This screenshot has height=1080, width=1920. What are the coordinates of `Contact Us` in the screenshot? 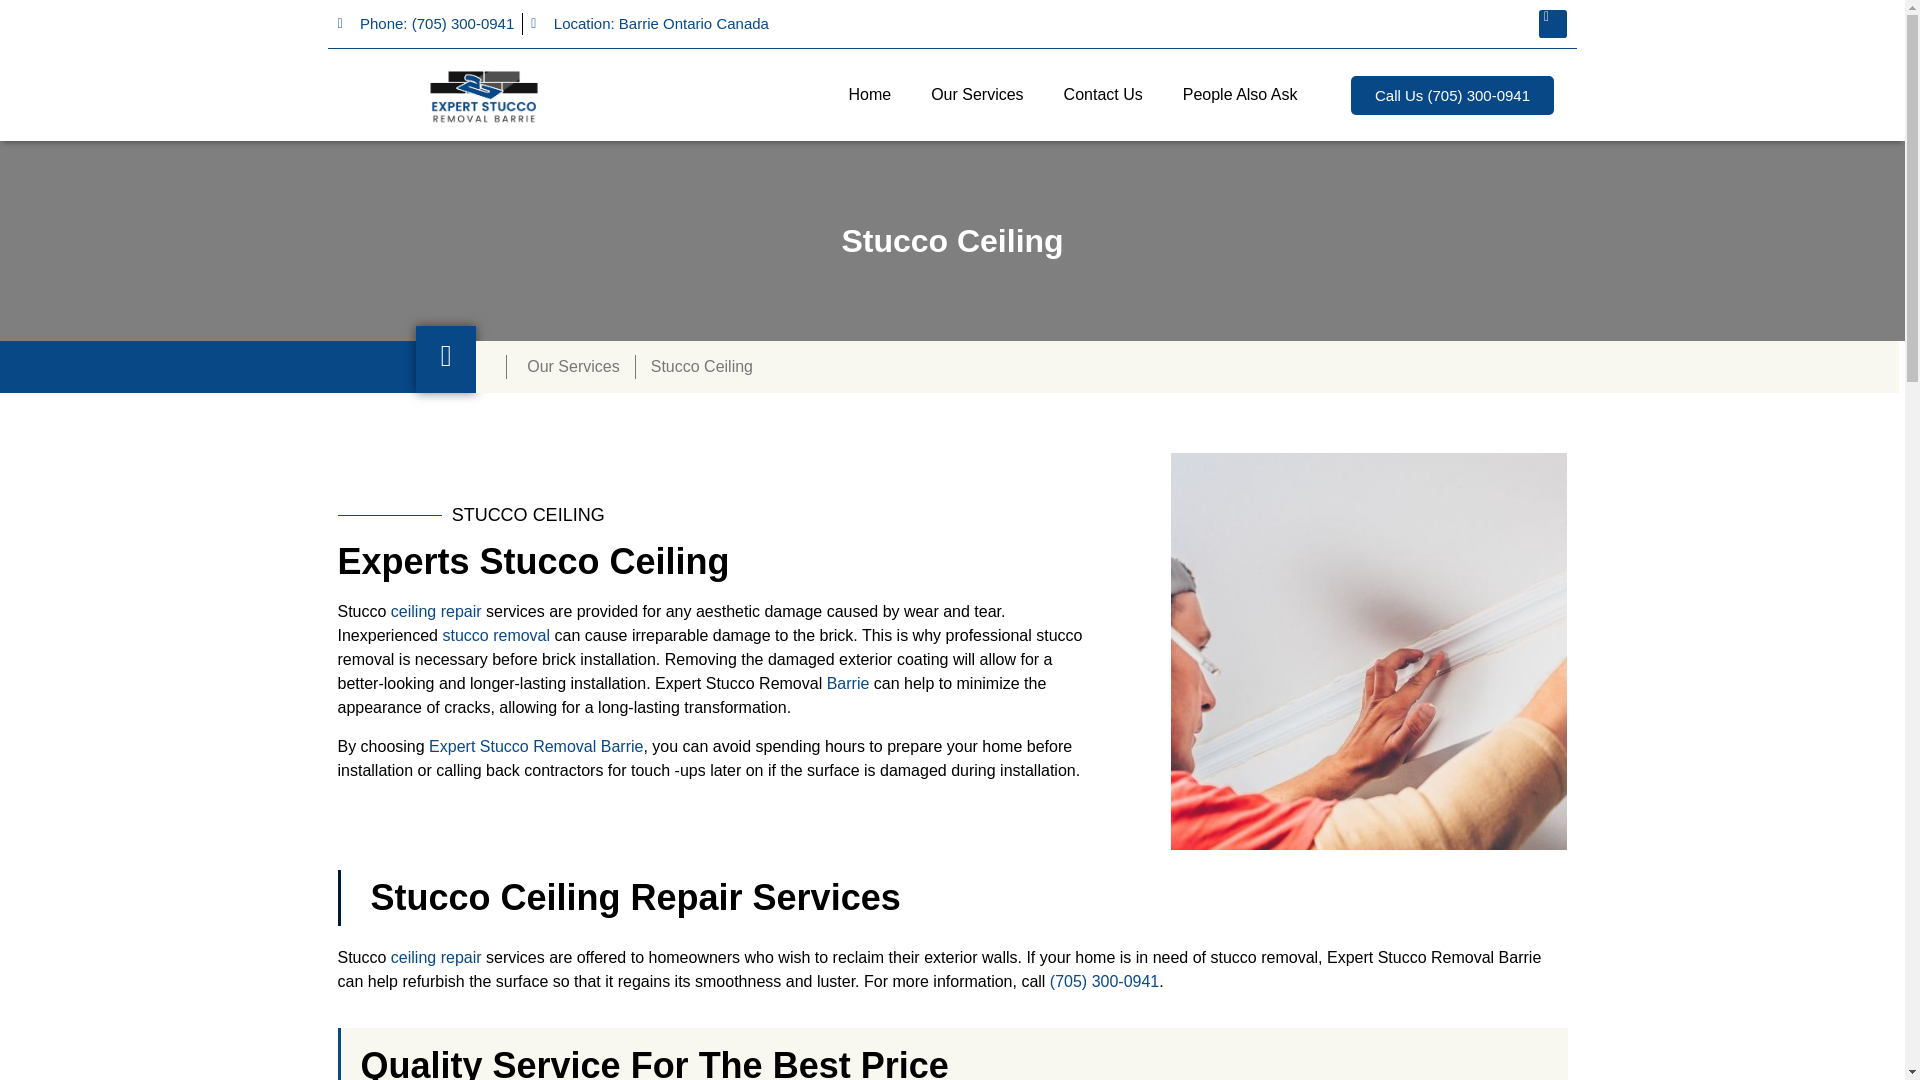 It's located at (1104, 94).